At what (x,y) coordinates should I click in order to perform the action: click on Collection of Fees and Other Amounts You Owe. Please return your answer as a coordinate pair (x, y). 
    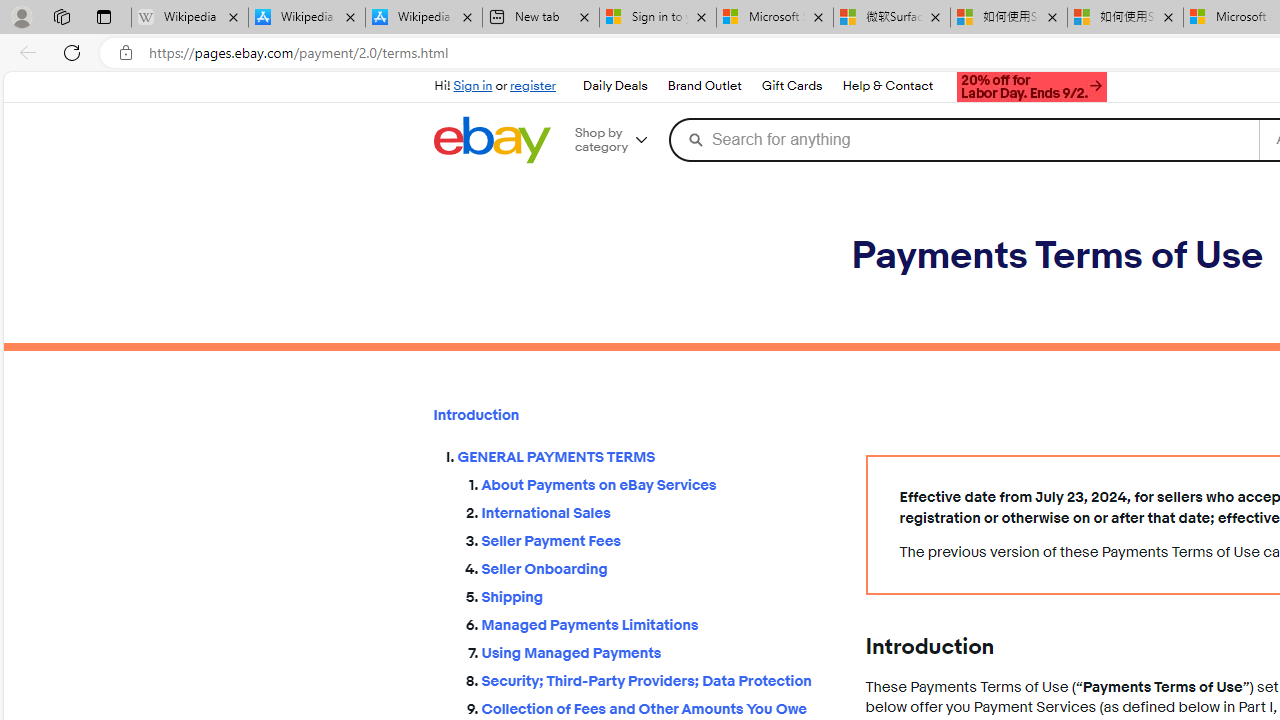
    Looking at the image, I should click on (658, 706).